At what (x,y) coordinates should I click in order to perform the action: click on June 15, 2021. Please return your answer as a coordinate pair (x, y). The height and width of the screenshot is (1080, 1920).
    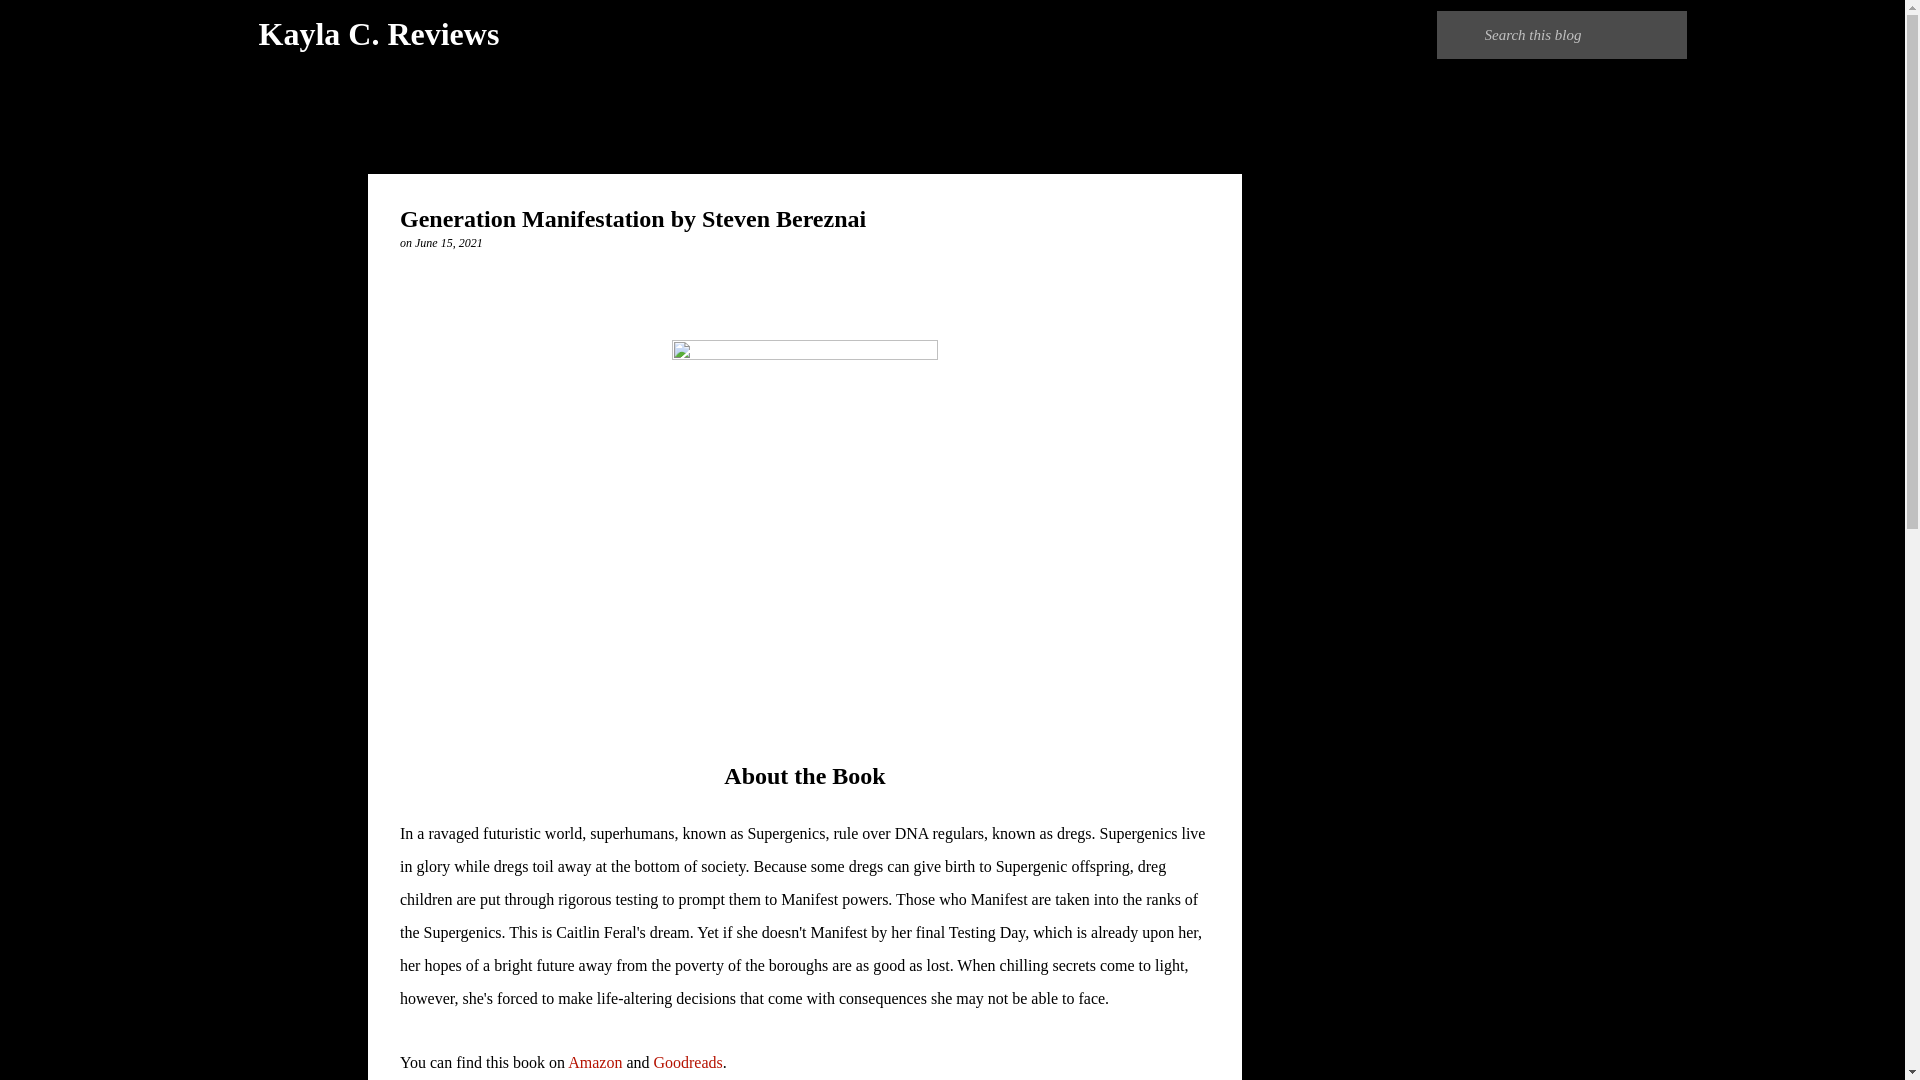
    Looking at the image, I should click on (448, 242).